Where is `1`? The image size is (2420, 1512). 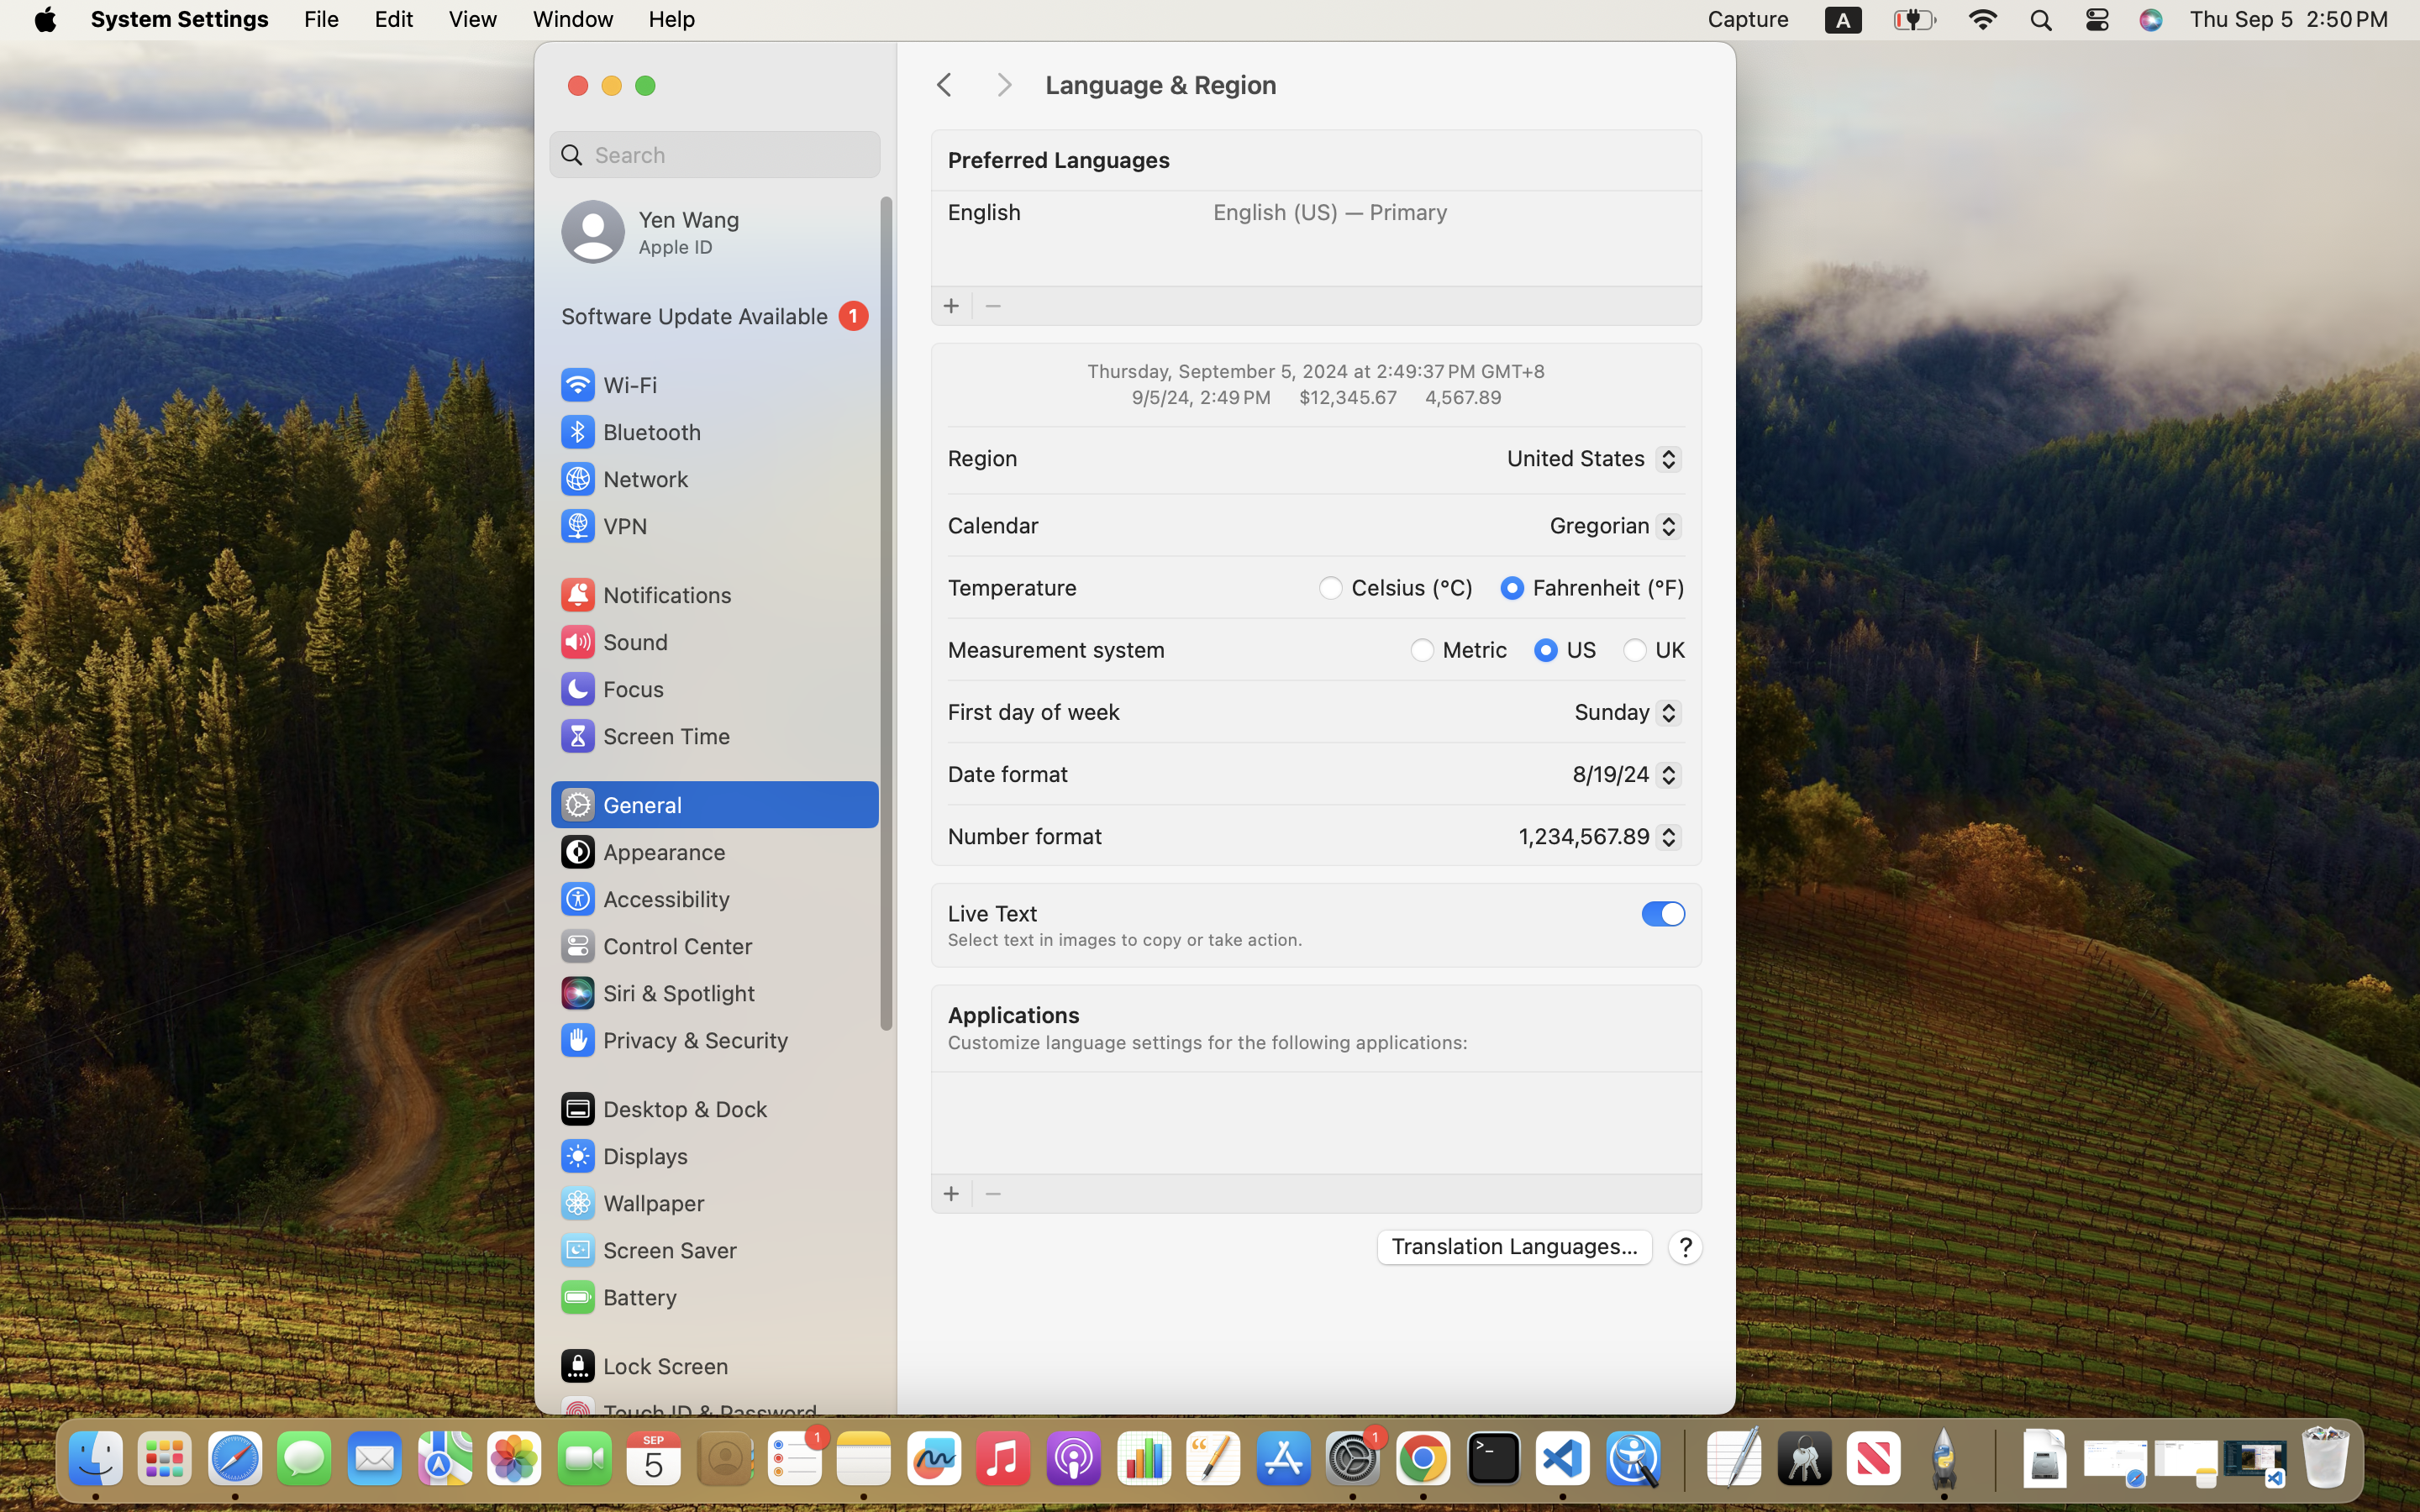 1 is located at coordinates (1664, 913).